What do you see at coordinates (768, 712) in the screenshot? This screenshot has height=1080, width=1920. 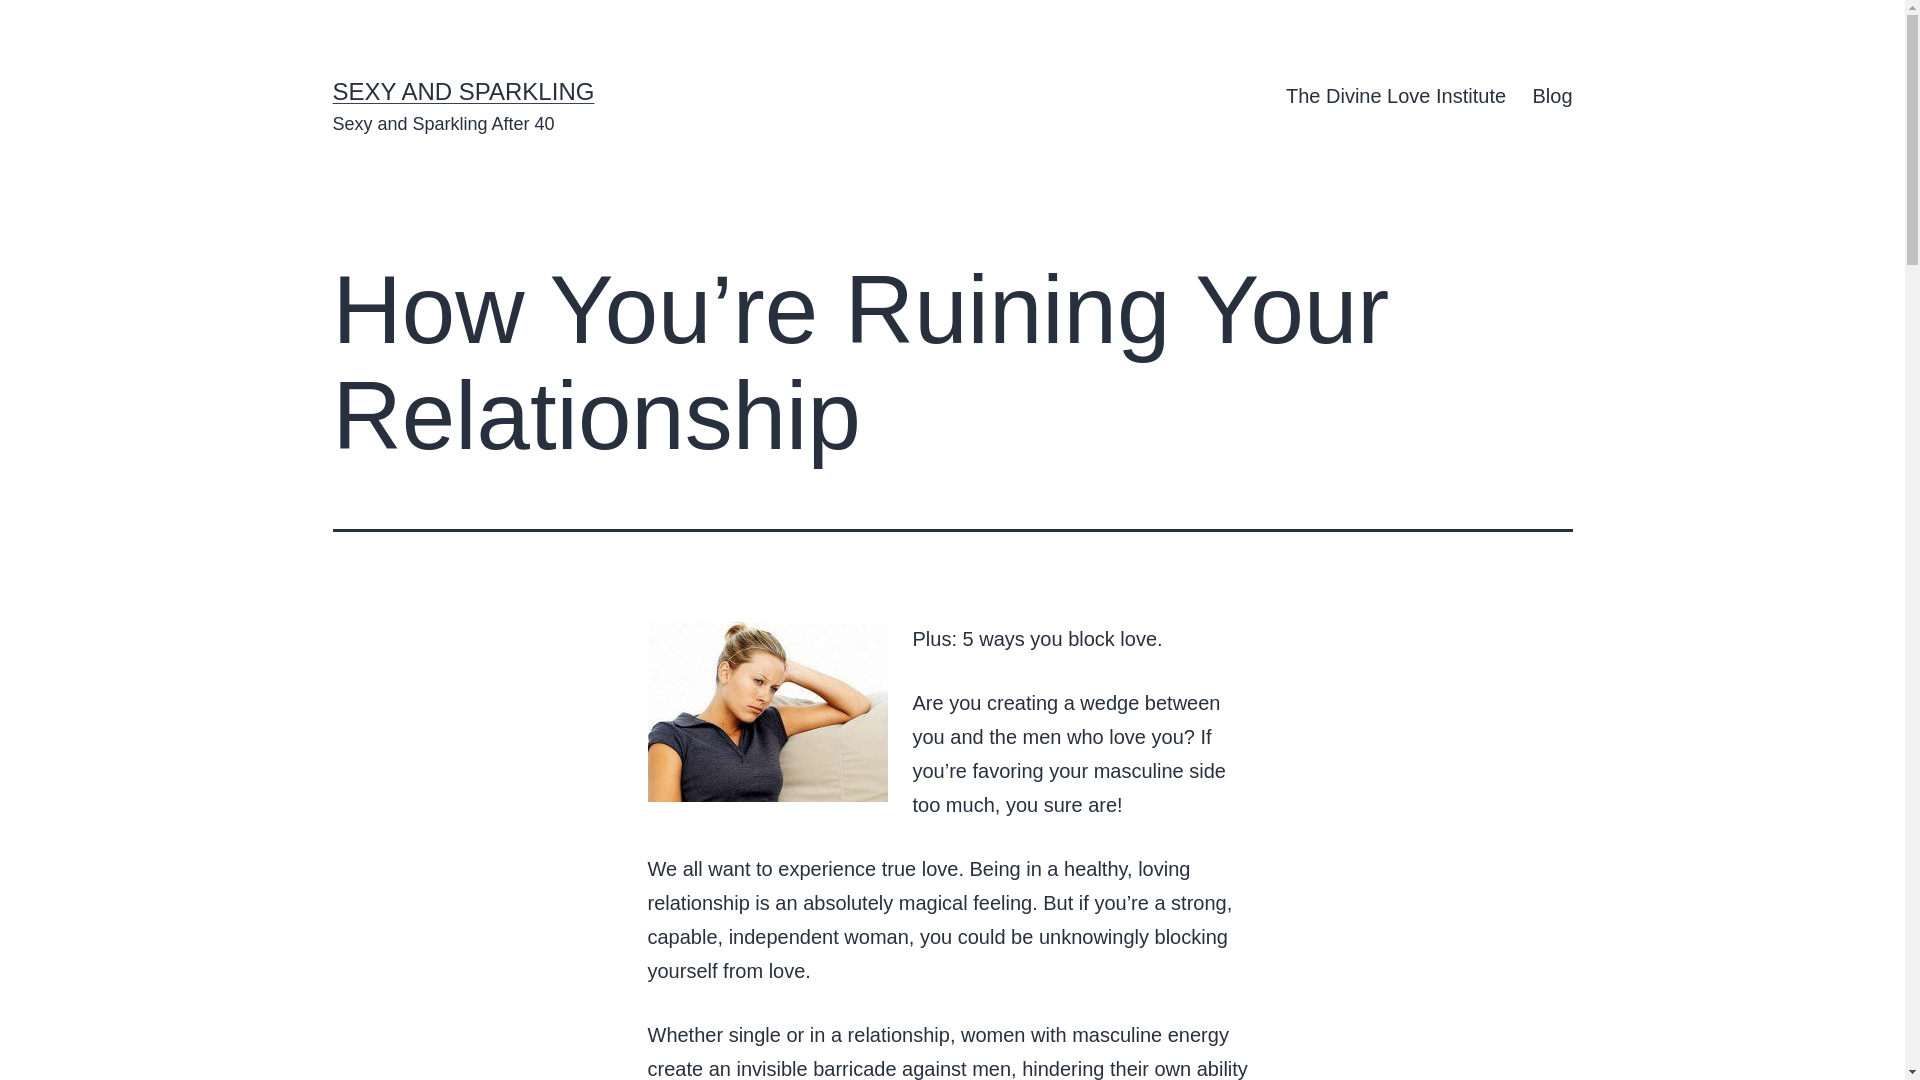 I see `Pic:GrumpWoman` at bounding box center [768, 712].